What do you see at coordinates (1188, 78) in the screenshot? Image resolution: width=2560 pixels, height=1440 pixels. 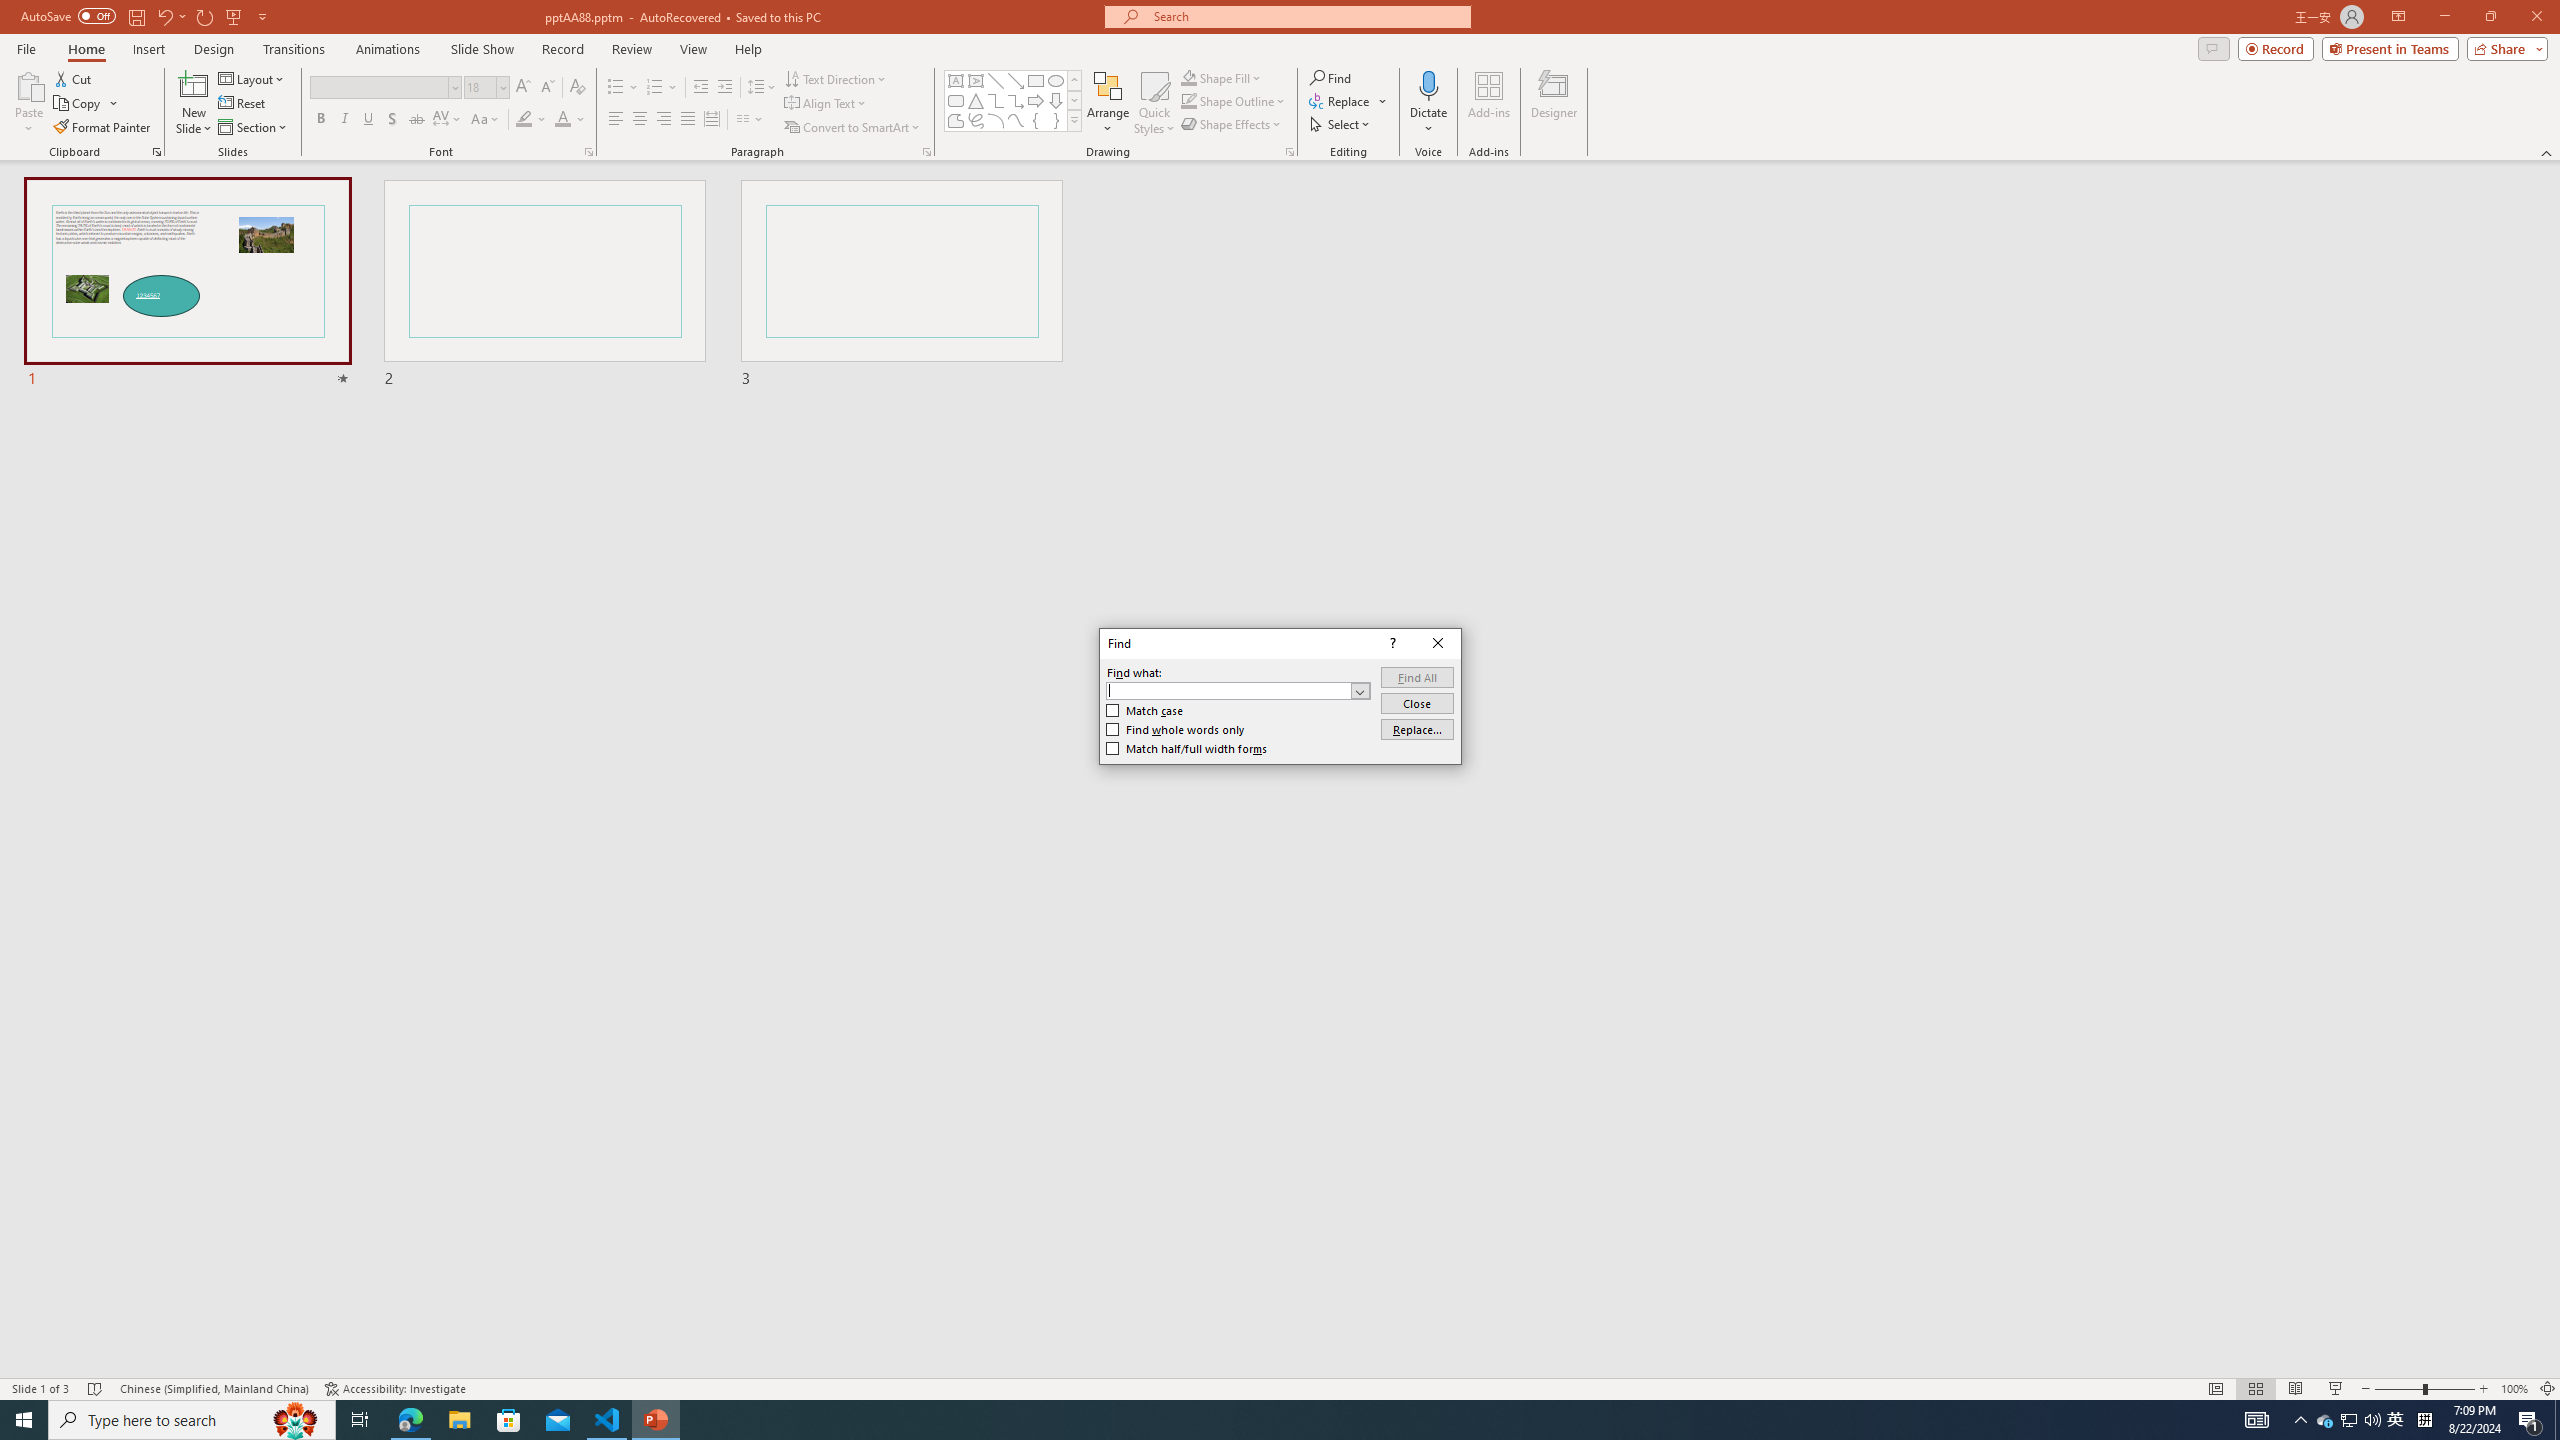 I see `Shape Fill Aqua, Accent 2` at bounding box center [1188, 78].